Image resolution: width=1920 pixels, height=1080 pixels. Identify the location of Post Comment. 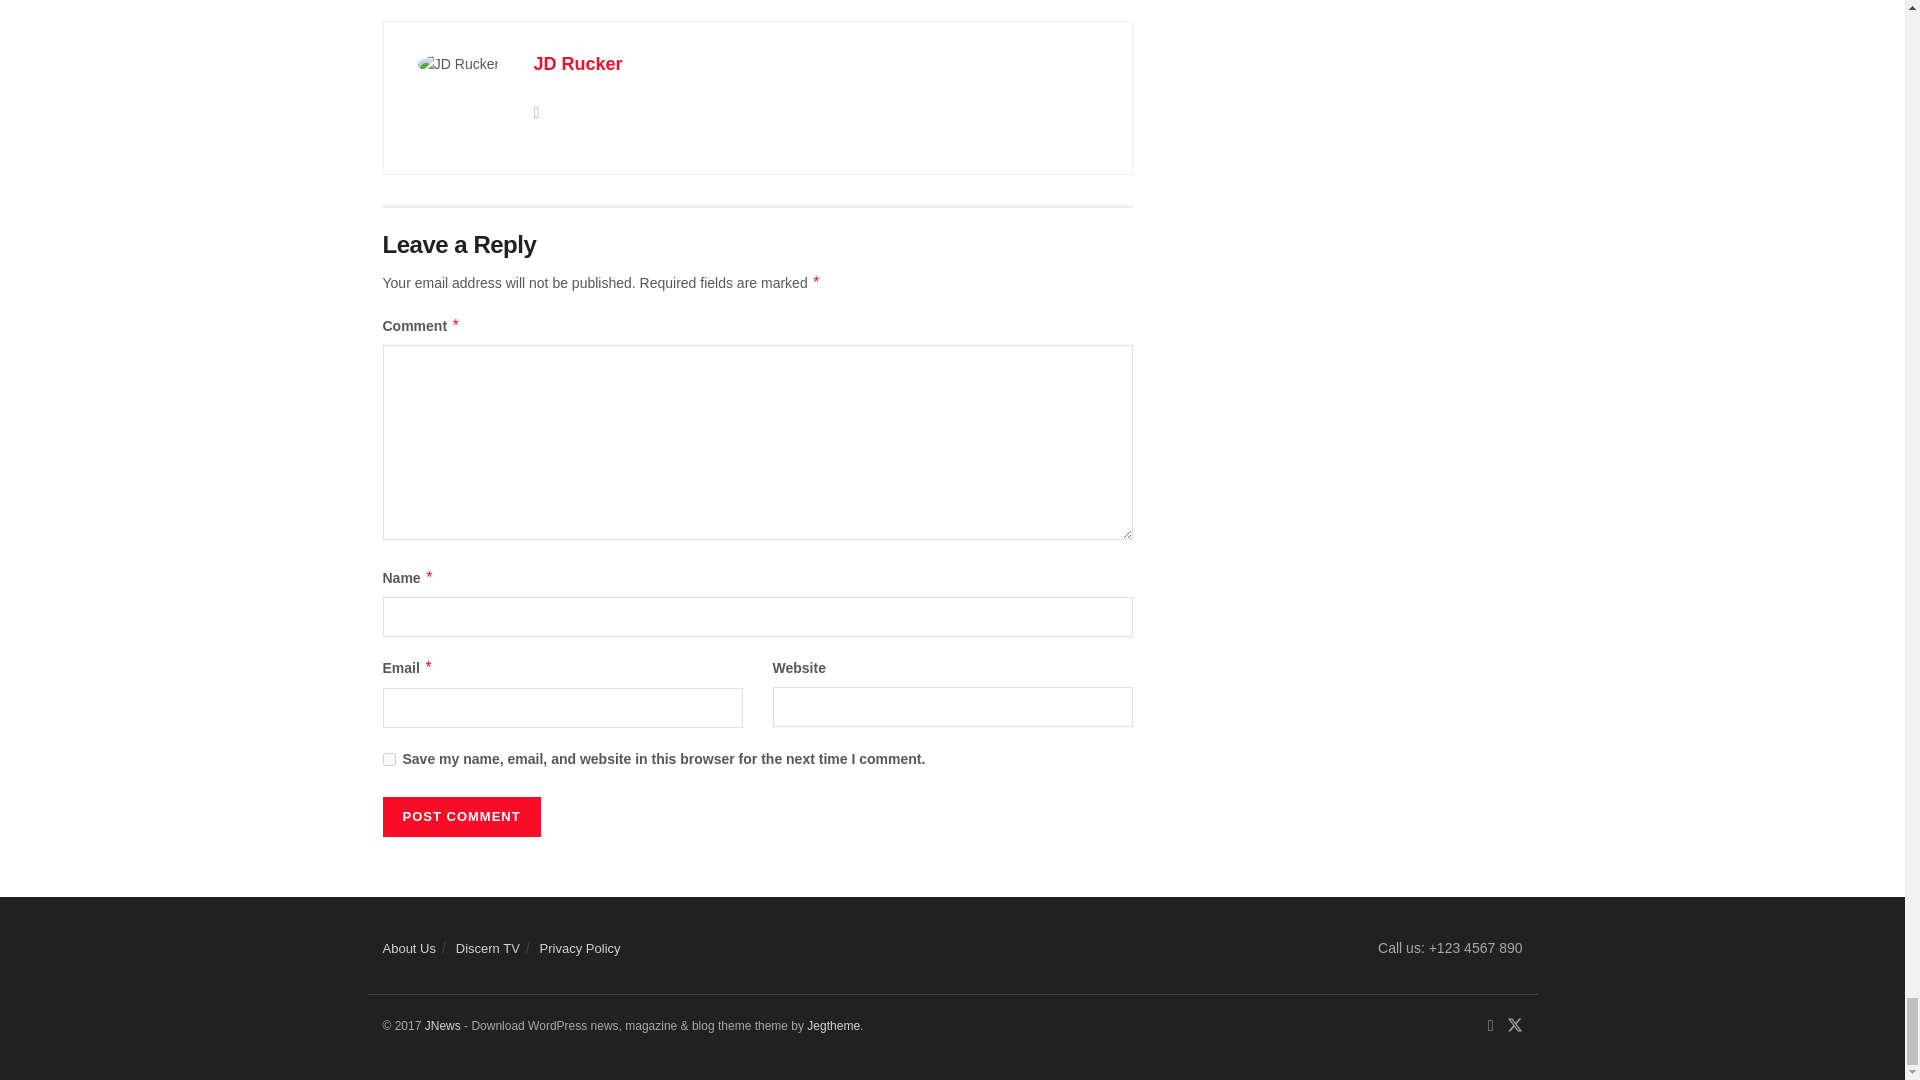
(460, 817).